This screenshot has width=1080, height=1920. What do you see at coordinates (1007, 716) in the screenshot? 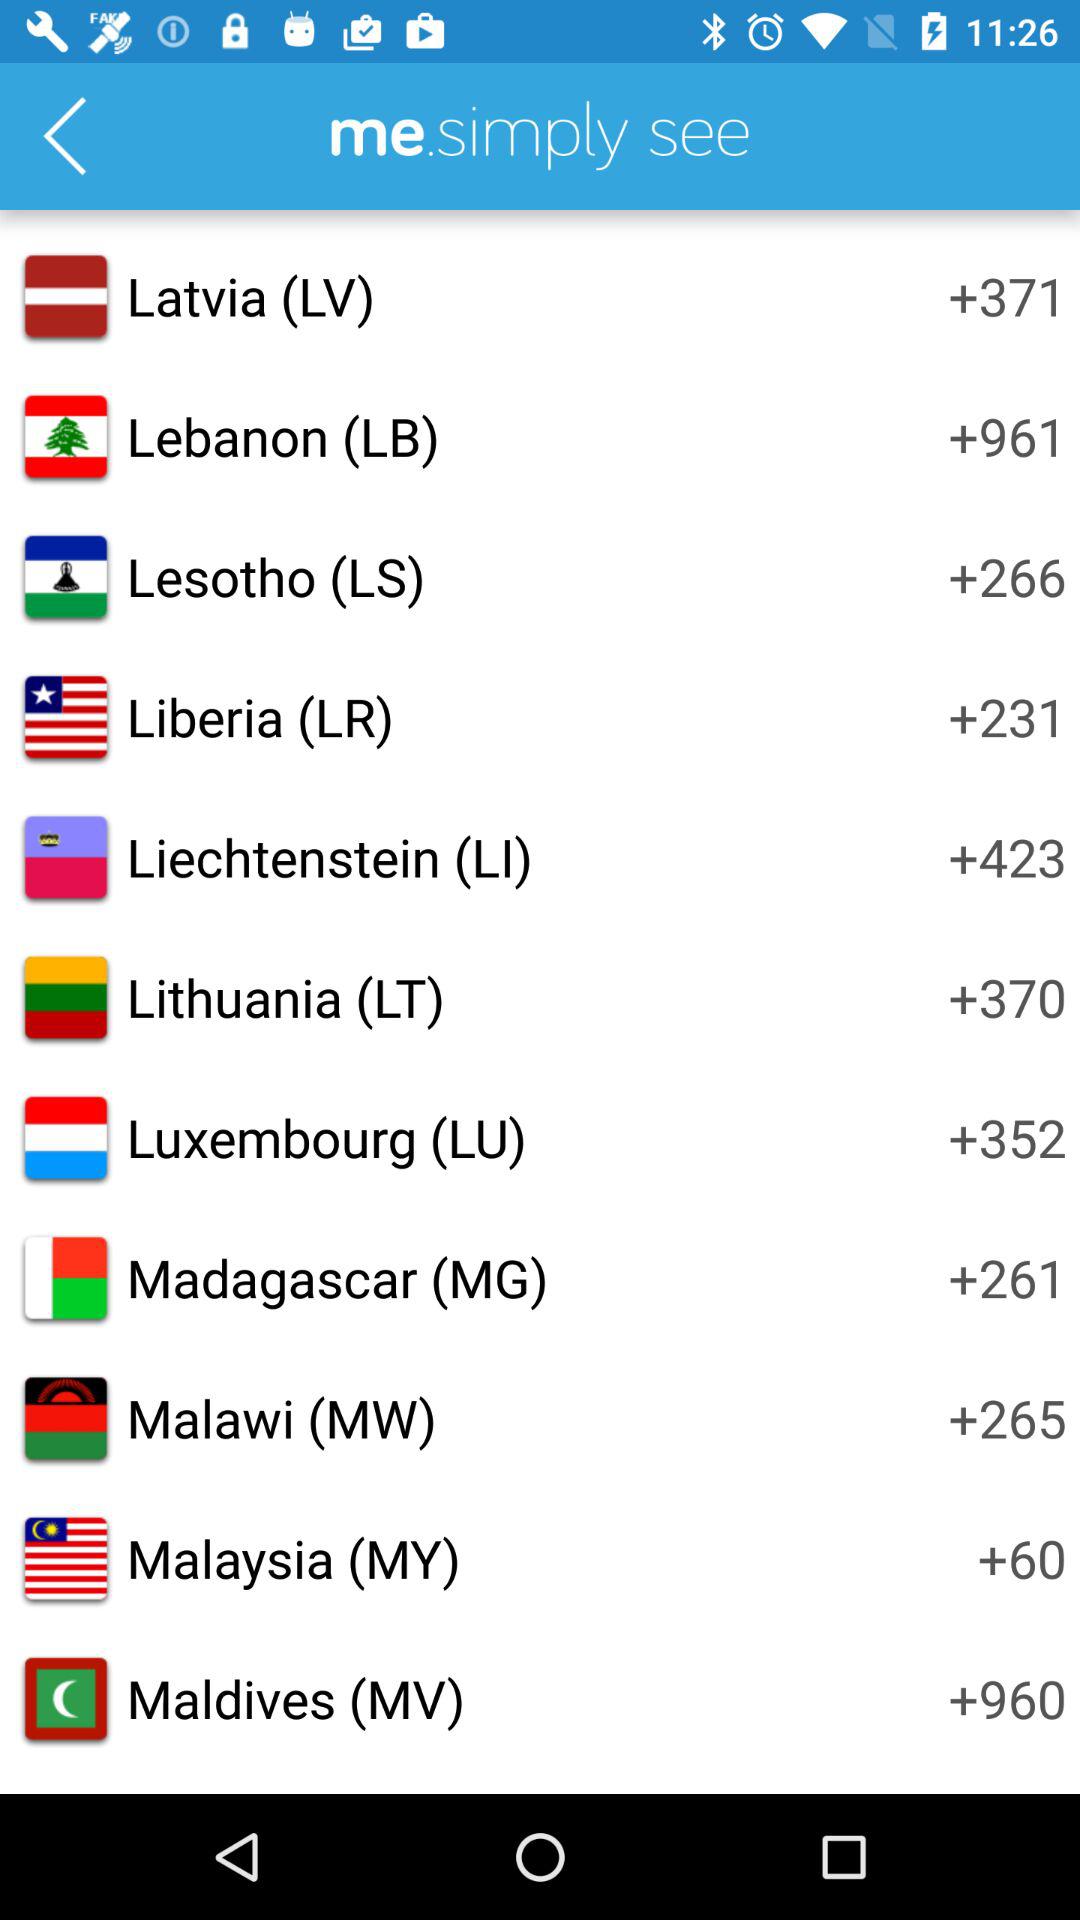
I see `launch the item to the right of the liberia (lr) icon` at bounding box center [1007, 716].